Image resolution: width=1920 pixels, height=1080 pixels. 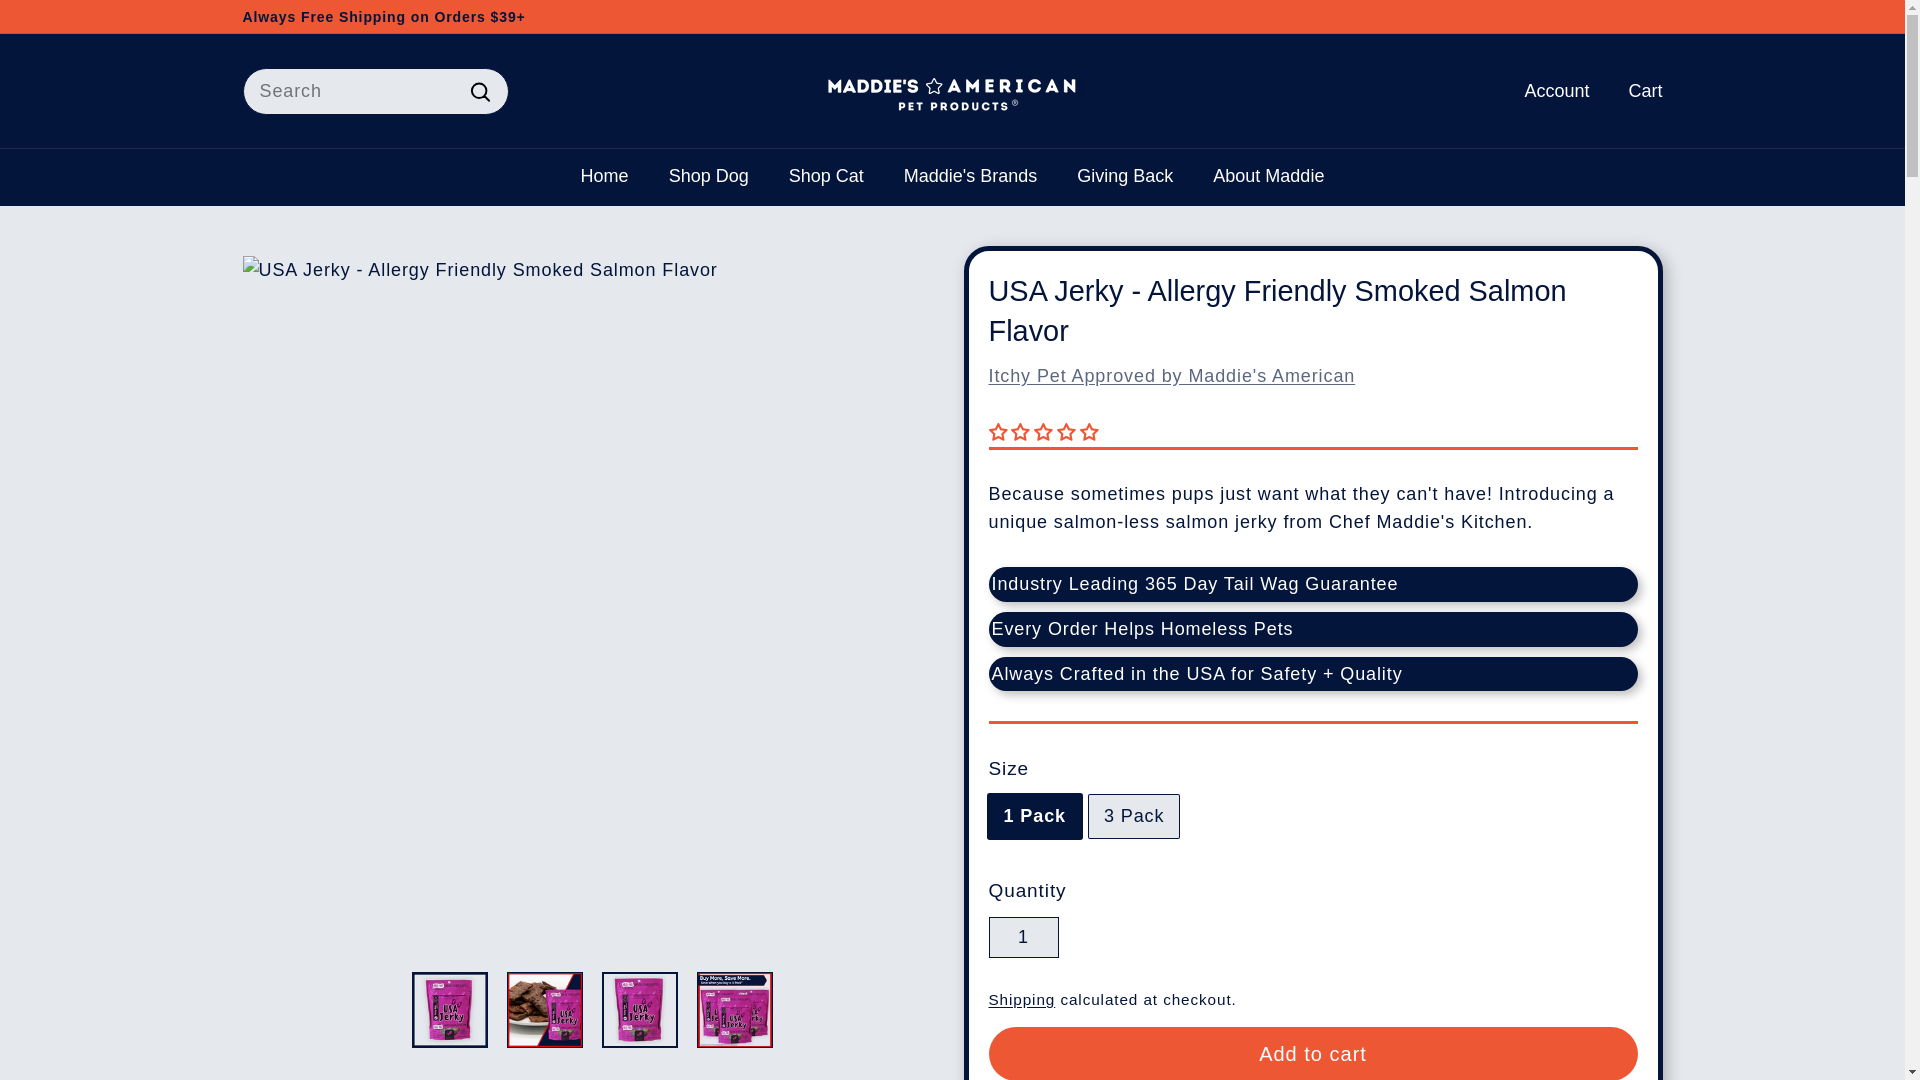 What do you see at coordinates (1636, 16) in the screenshot?
I see `Facebook` at bounding box center [1636, 16].